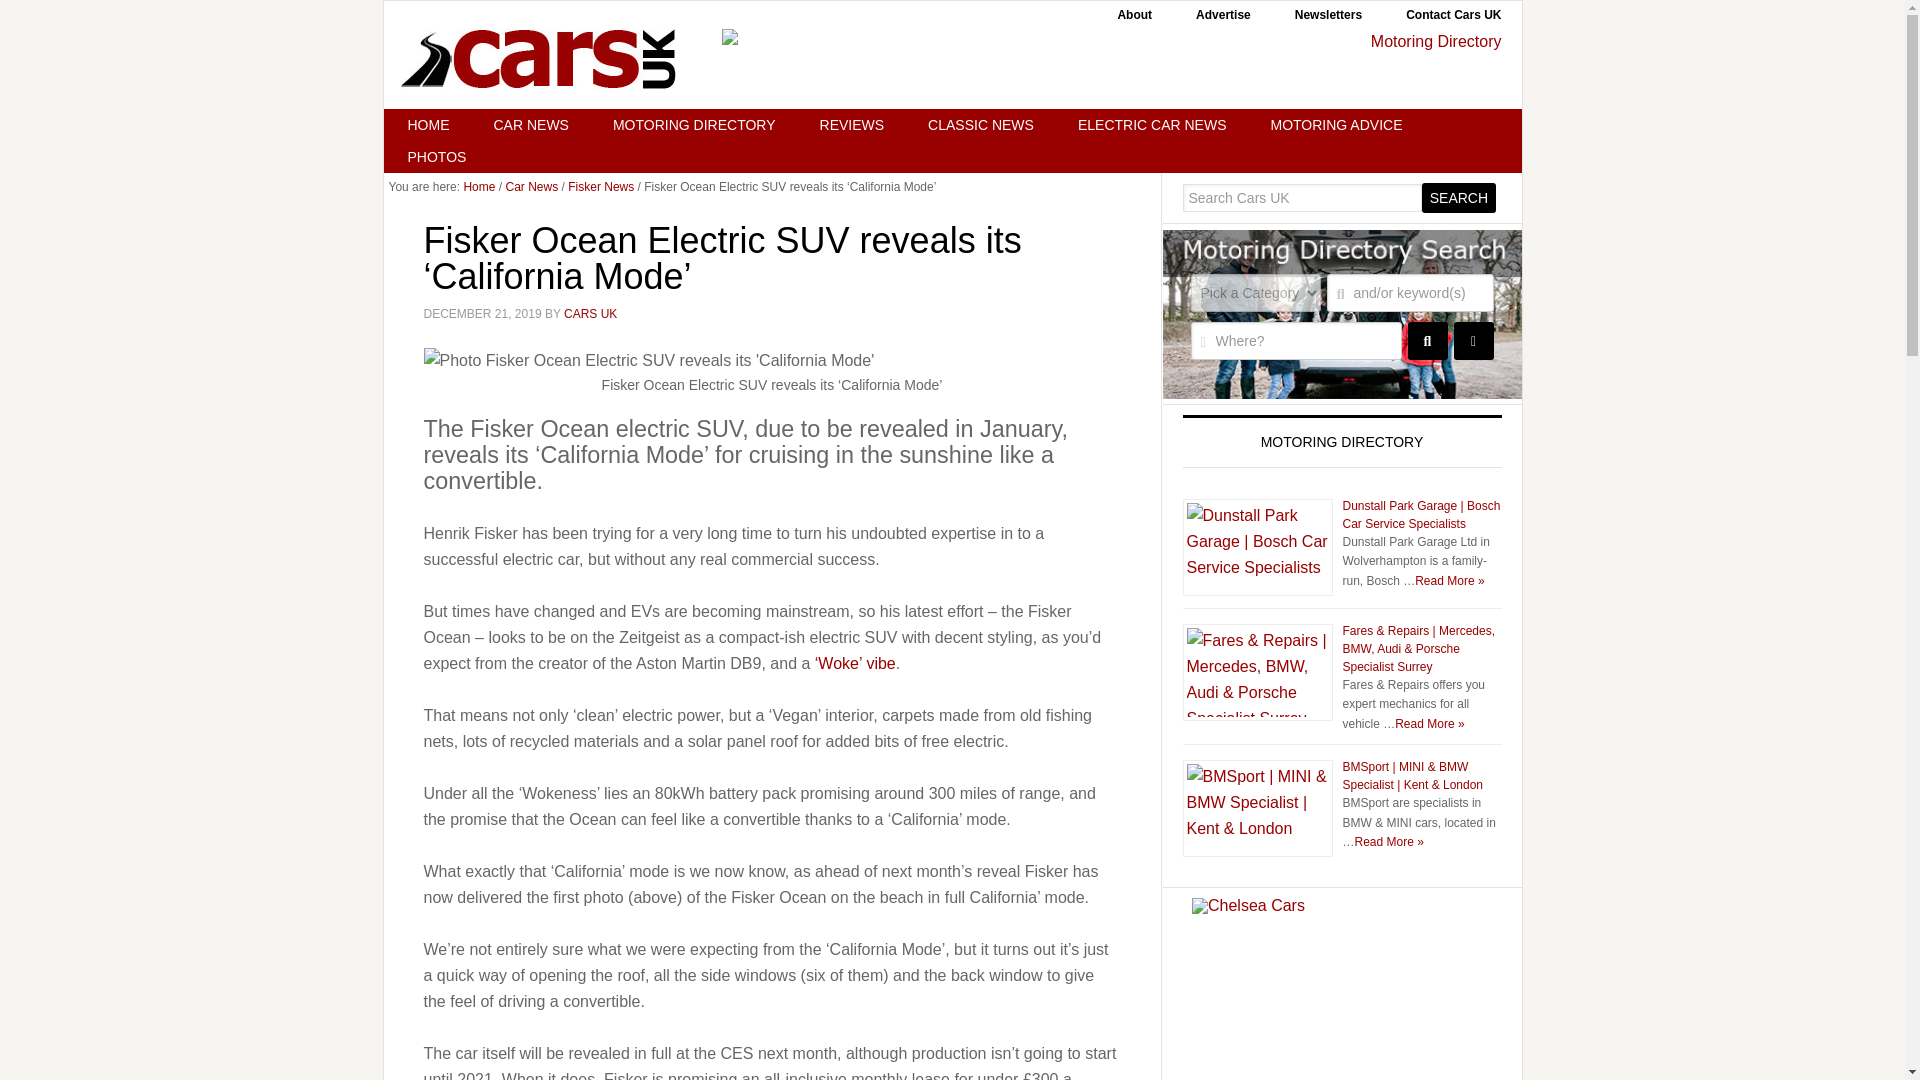 Image resolution: width=1920 pixels, height=1080 pixels. What do you see at coordinates (600, 187) in the screenshot?
I see `Fisker News` at bounding box center [600, 187].